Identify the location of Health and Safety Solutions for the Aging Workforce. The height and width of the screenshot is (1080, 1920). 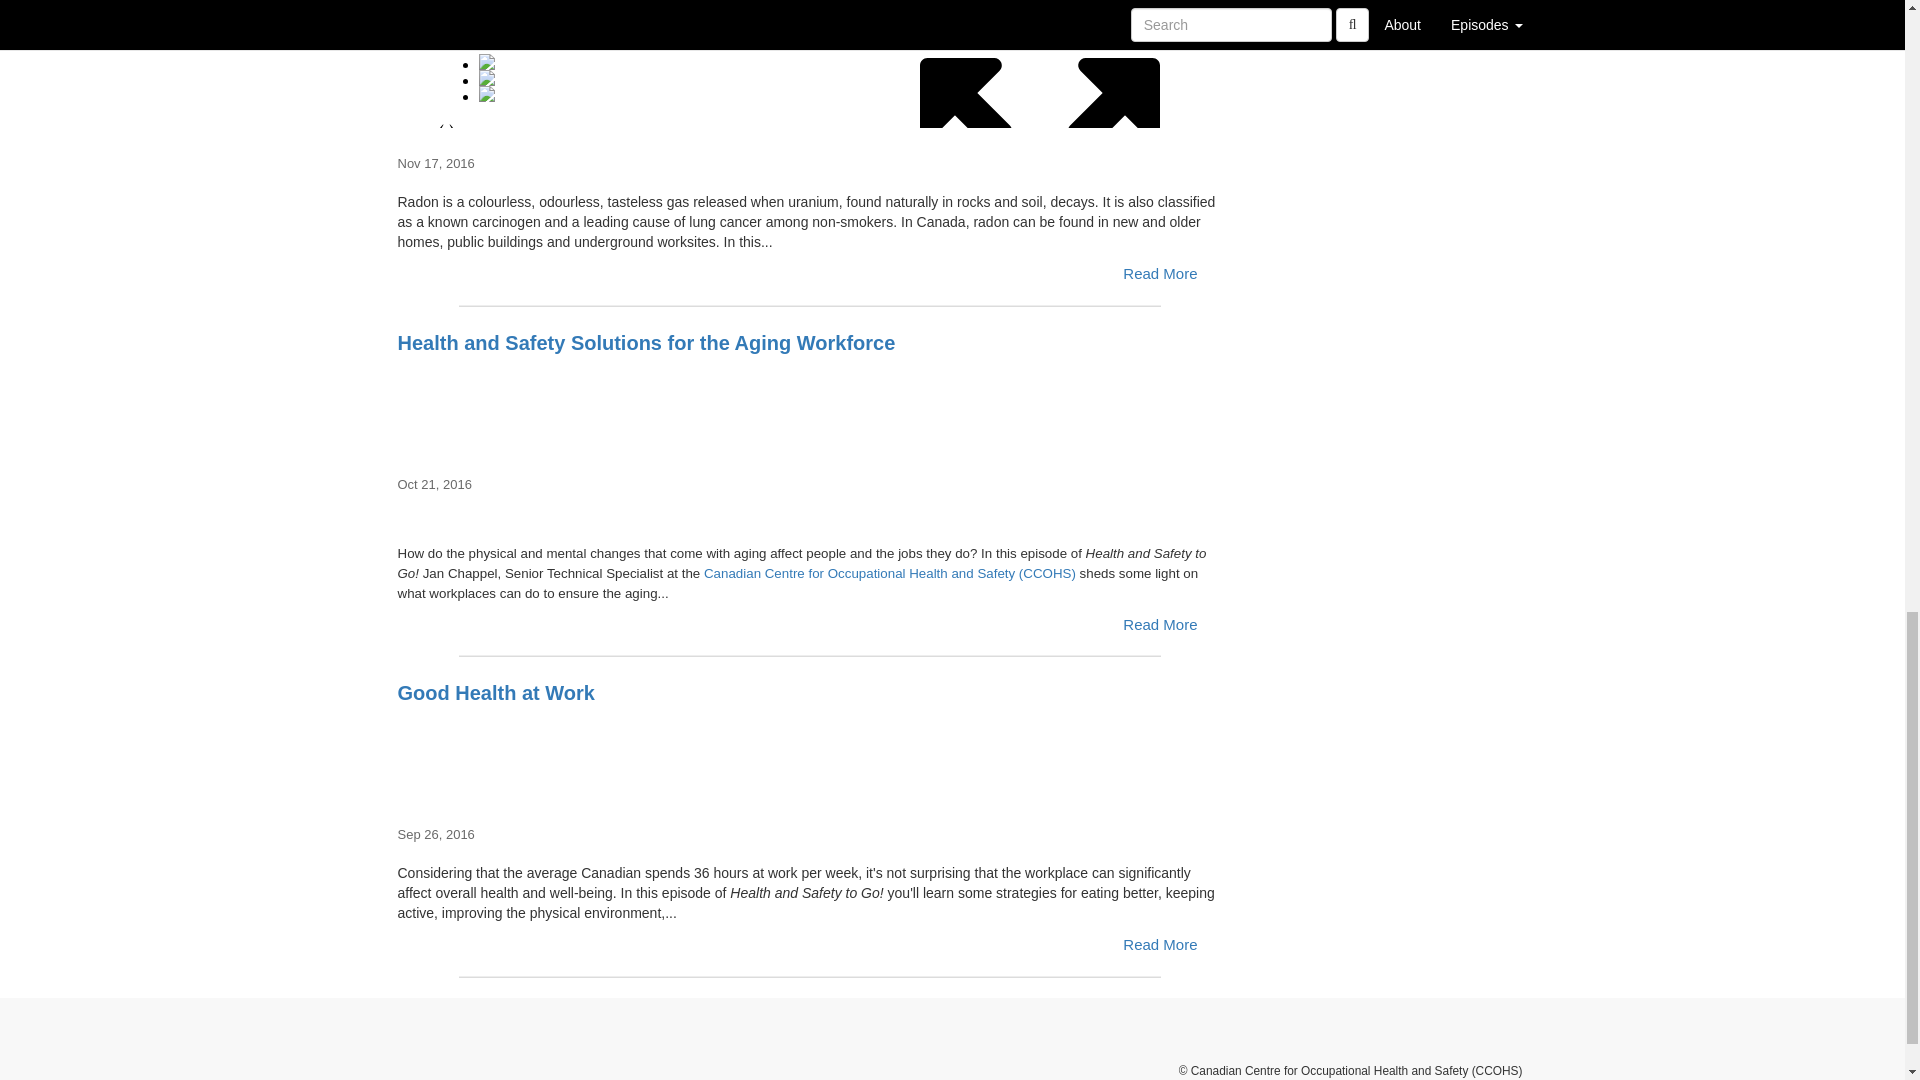
(810, 404).